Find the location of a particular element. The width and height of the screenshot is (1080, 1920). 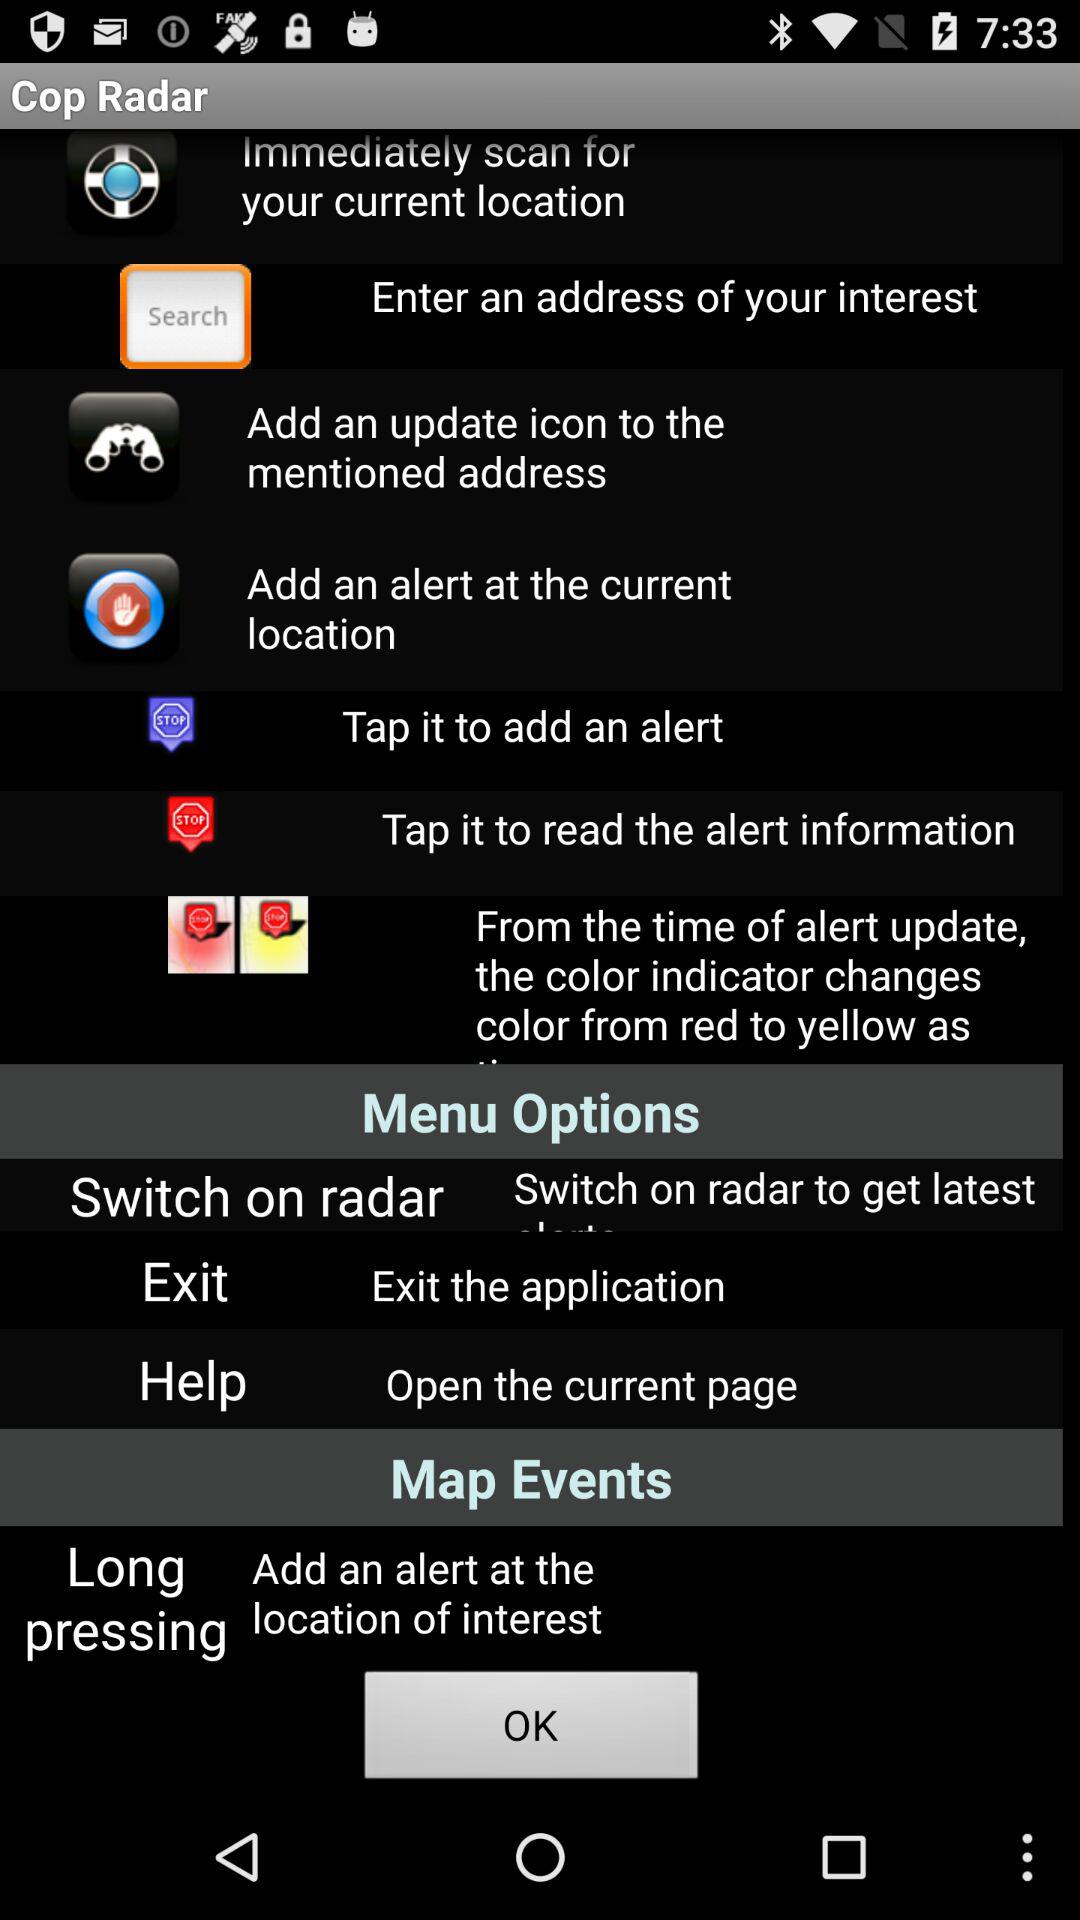

turn on item below add an alert icon is located at coordinates (531, 1730).